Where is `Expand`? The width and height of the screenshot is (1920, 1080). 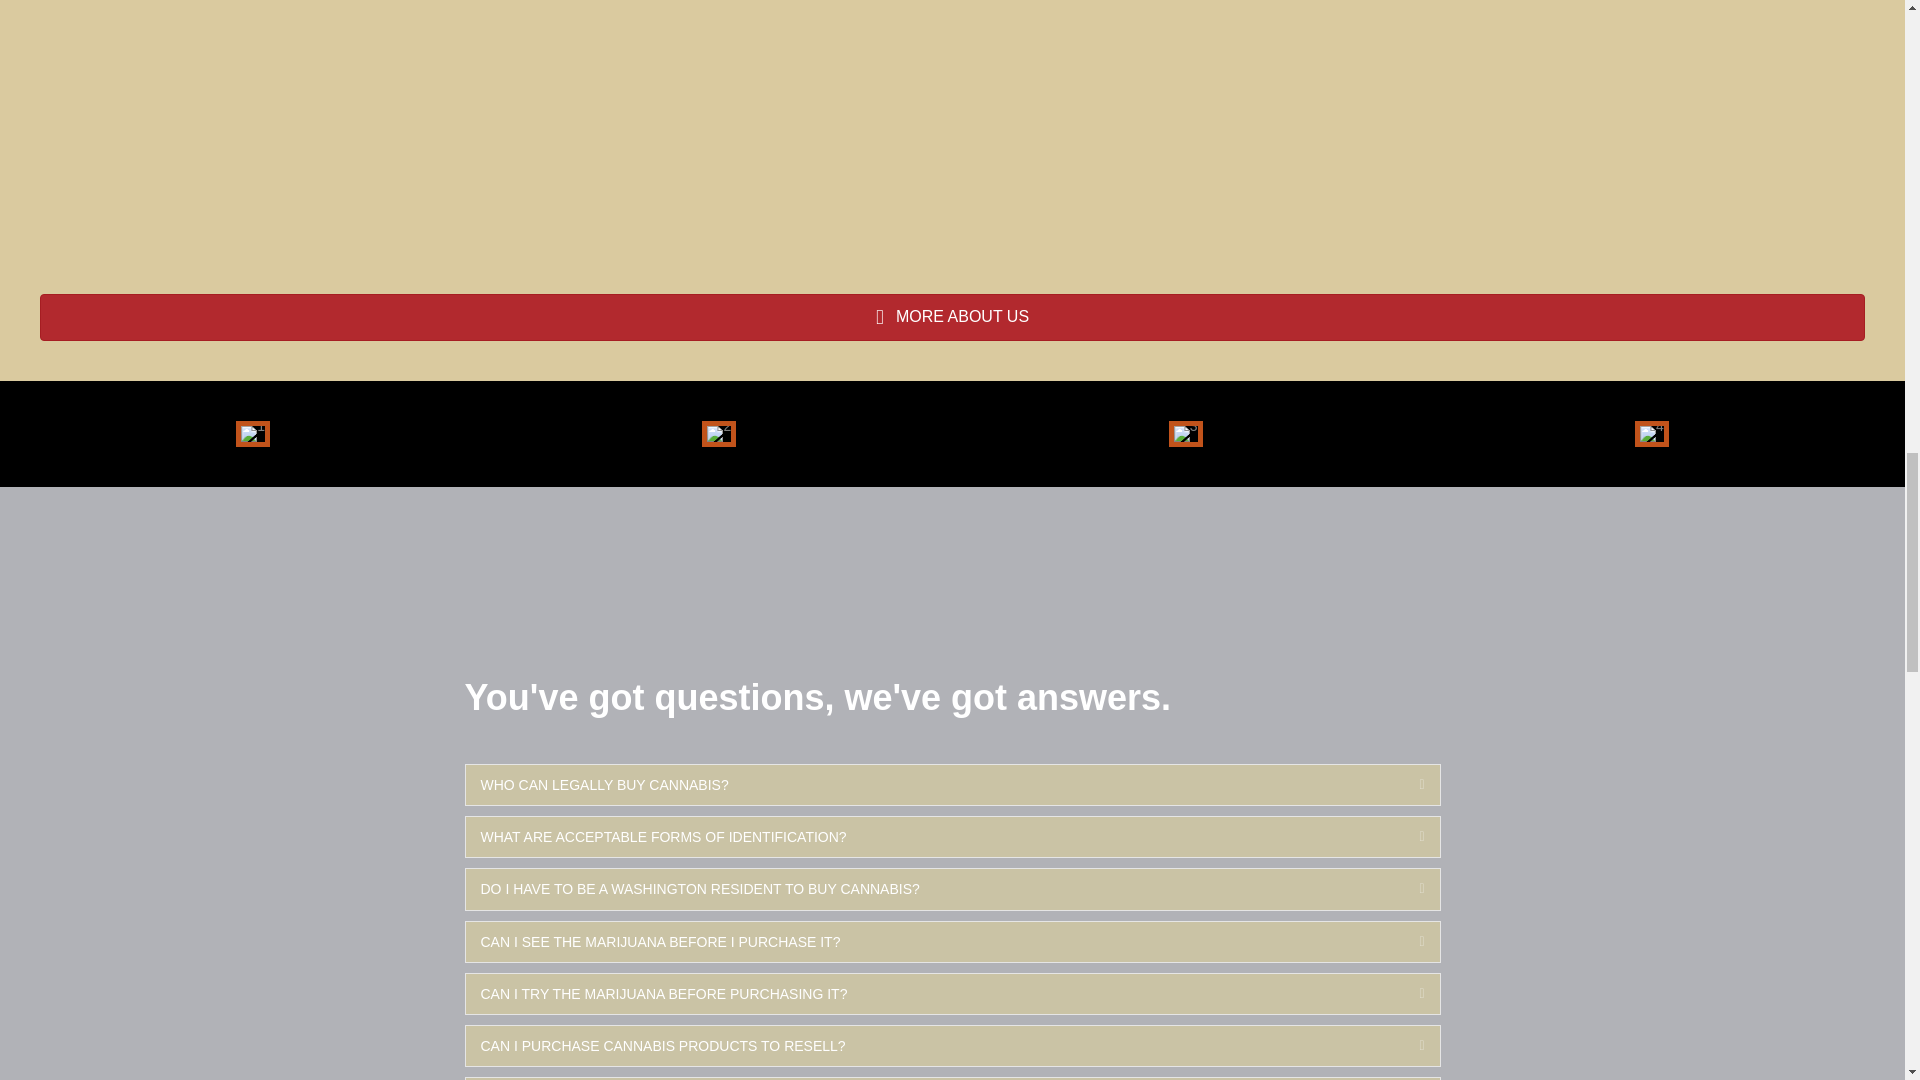 Expand is located at coordinates (1406, 994).